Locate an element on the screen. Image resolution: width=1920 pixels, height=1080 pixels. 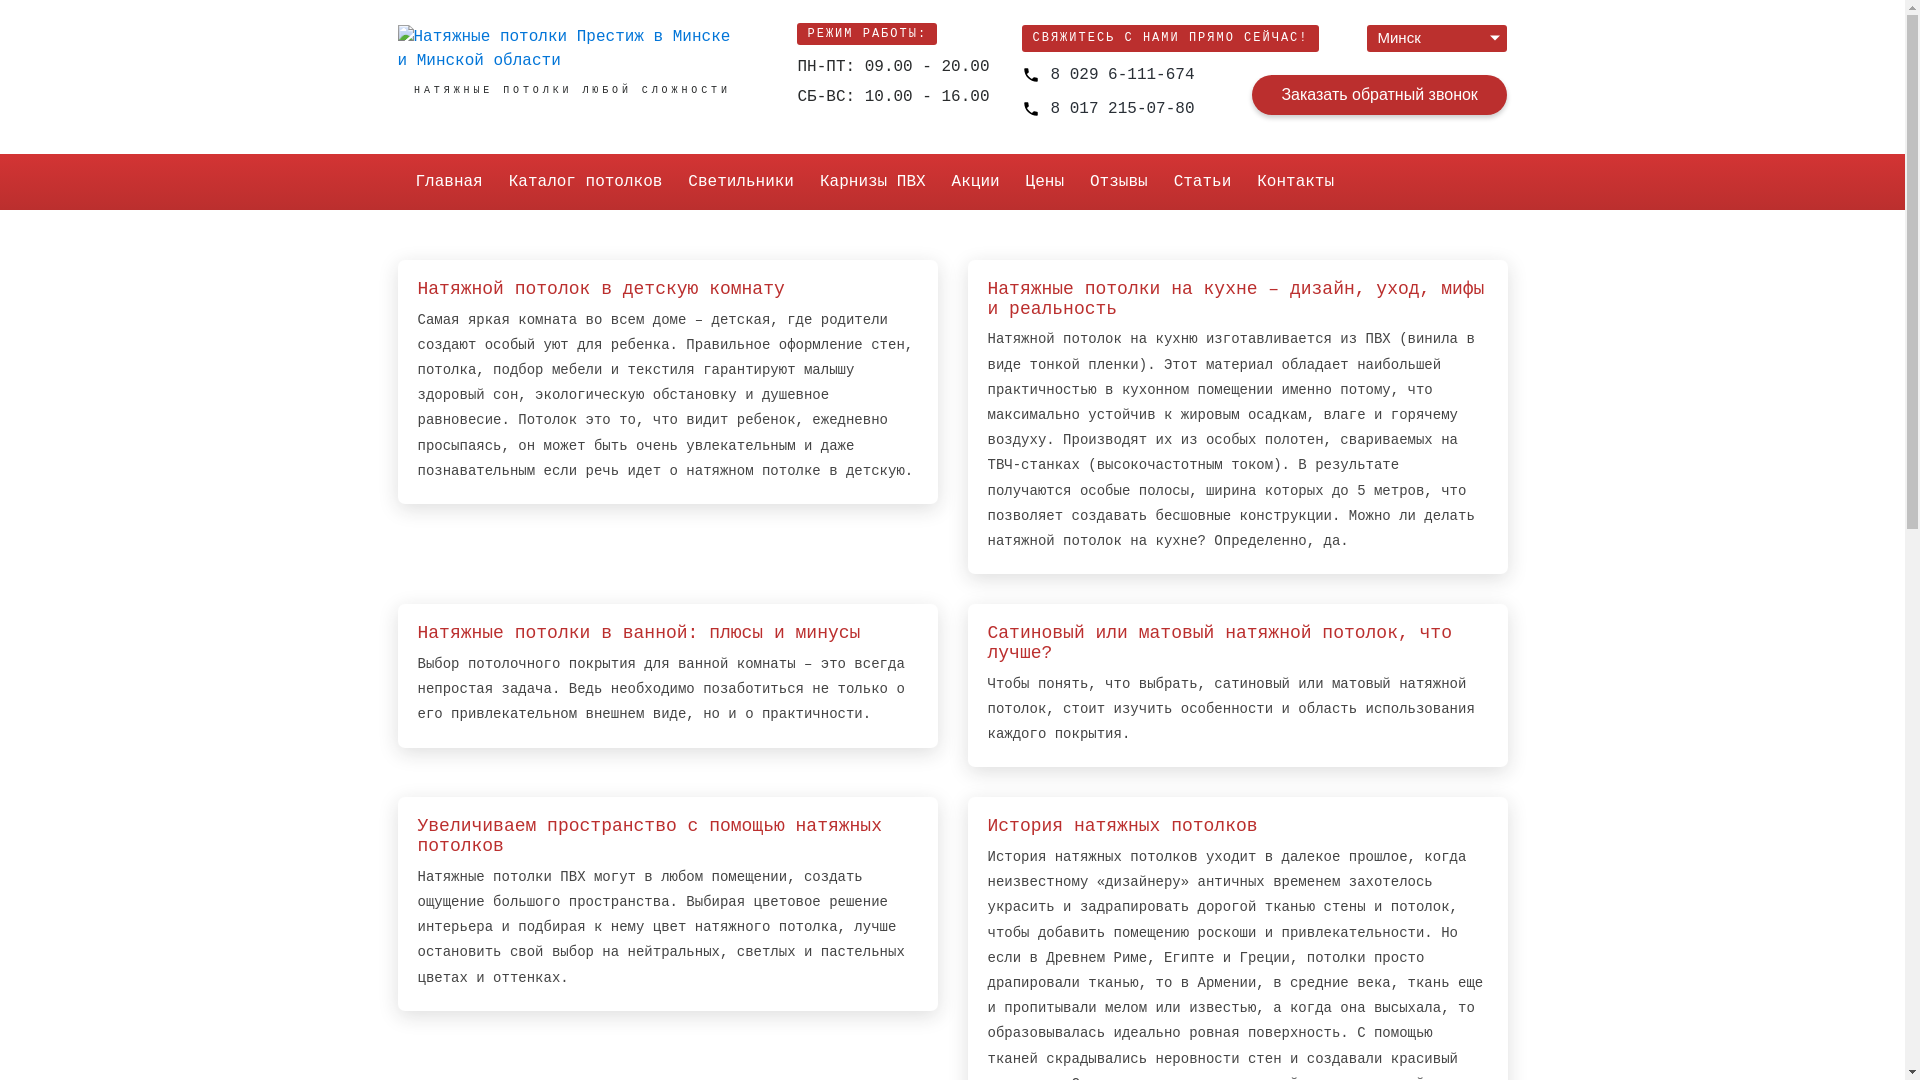
8 017 215-07-80 is located at coordinates (1108, 110).